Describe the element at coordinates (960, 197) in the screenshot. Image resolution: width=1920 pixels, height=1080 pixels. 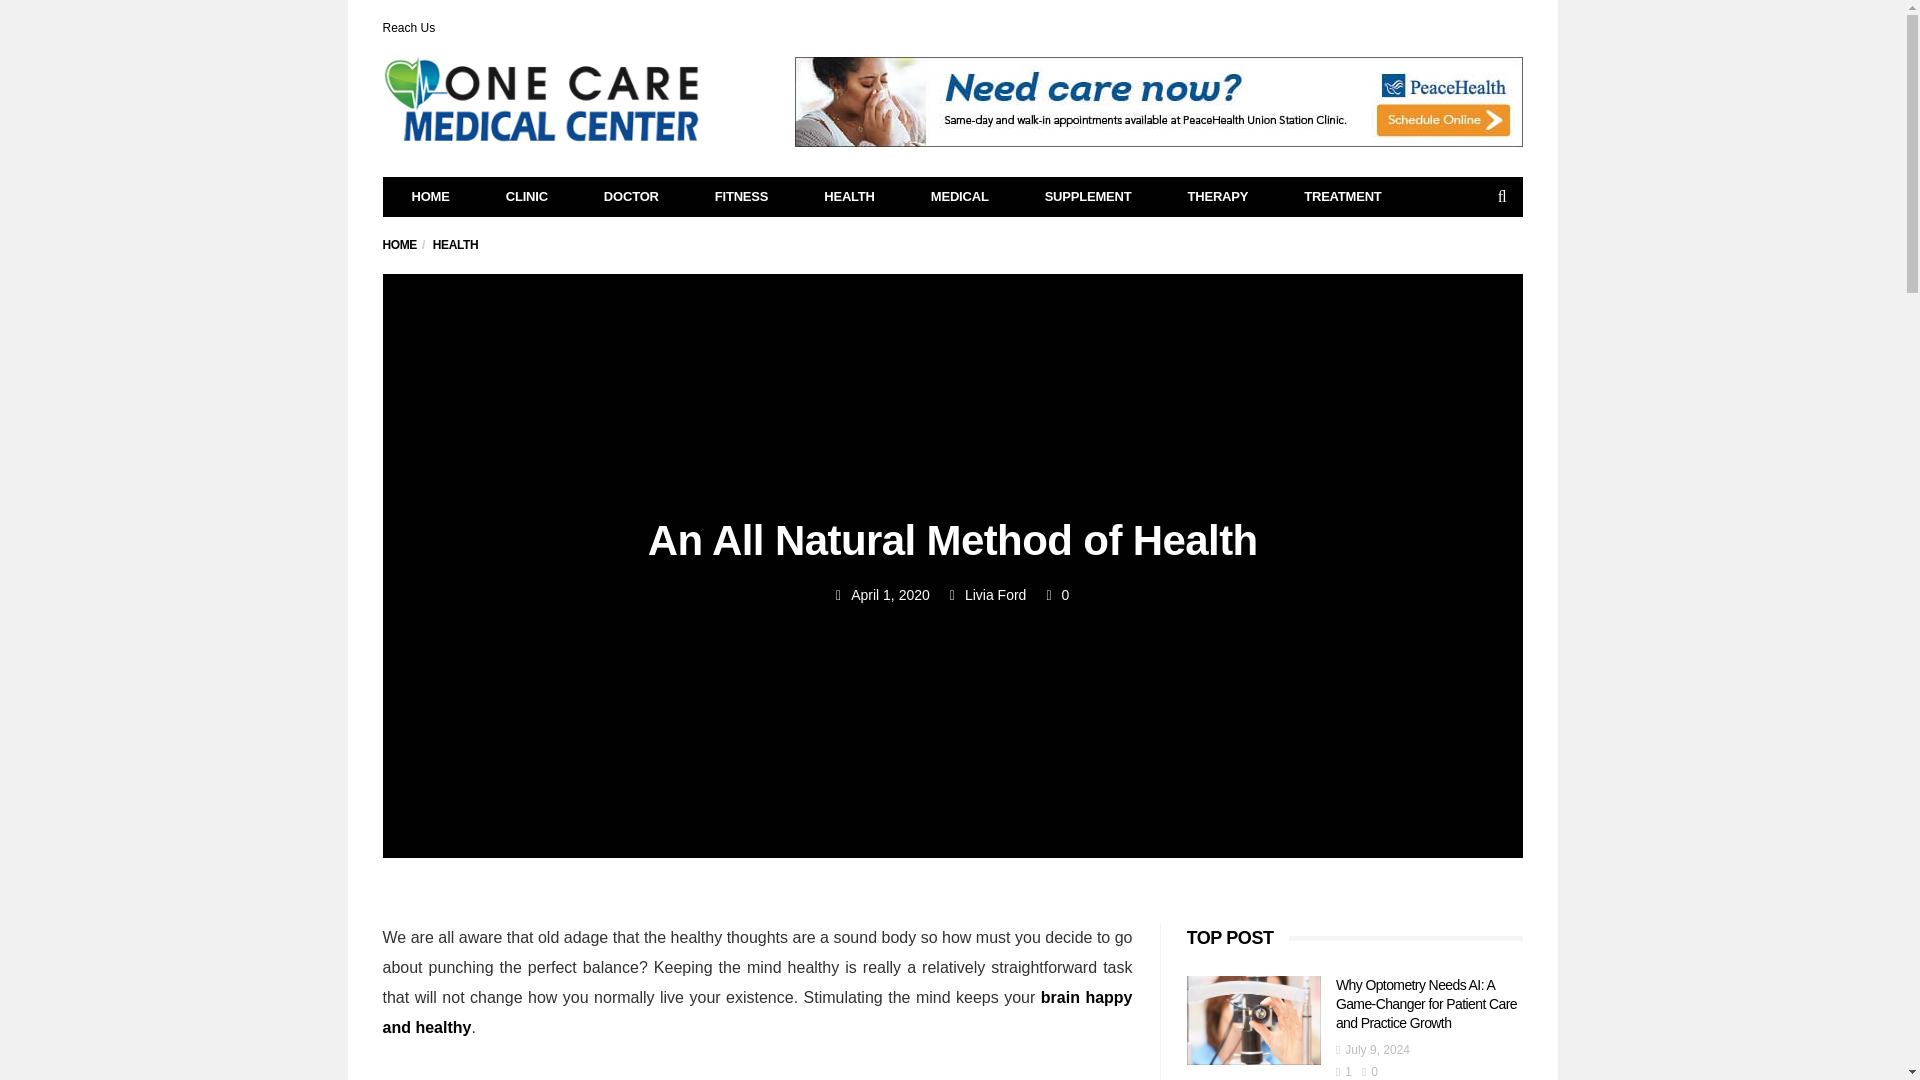
I see `MEDICAL` at that location.